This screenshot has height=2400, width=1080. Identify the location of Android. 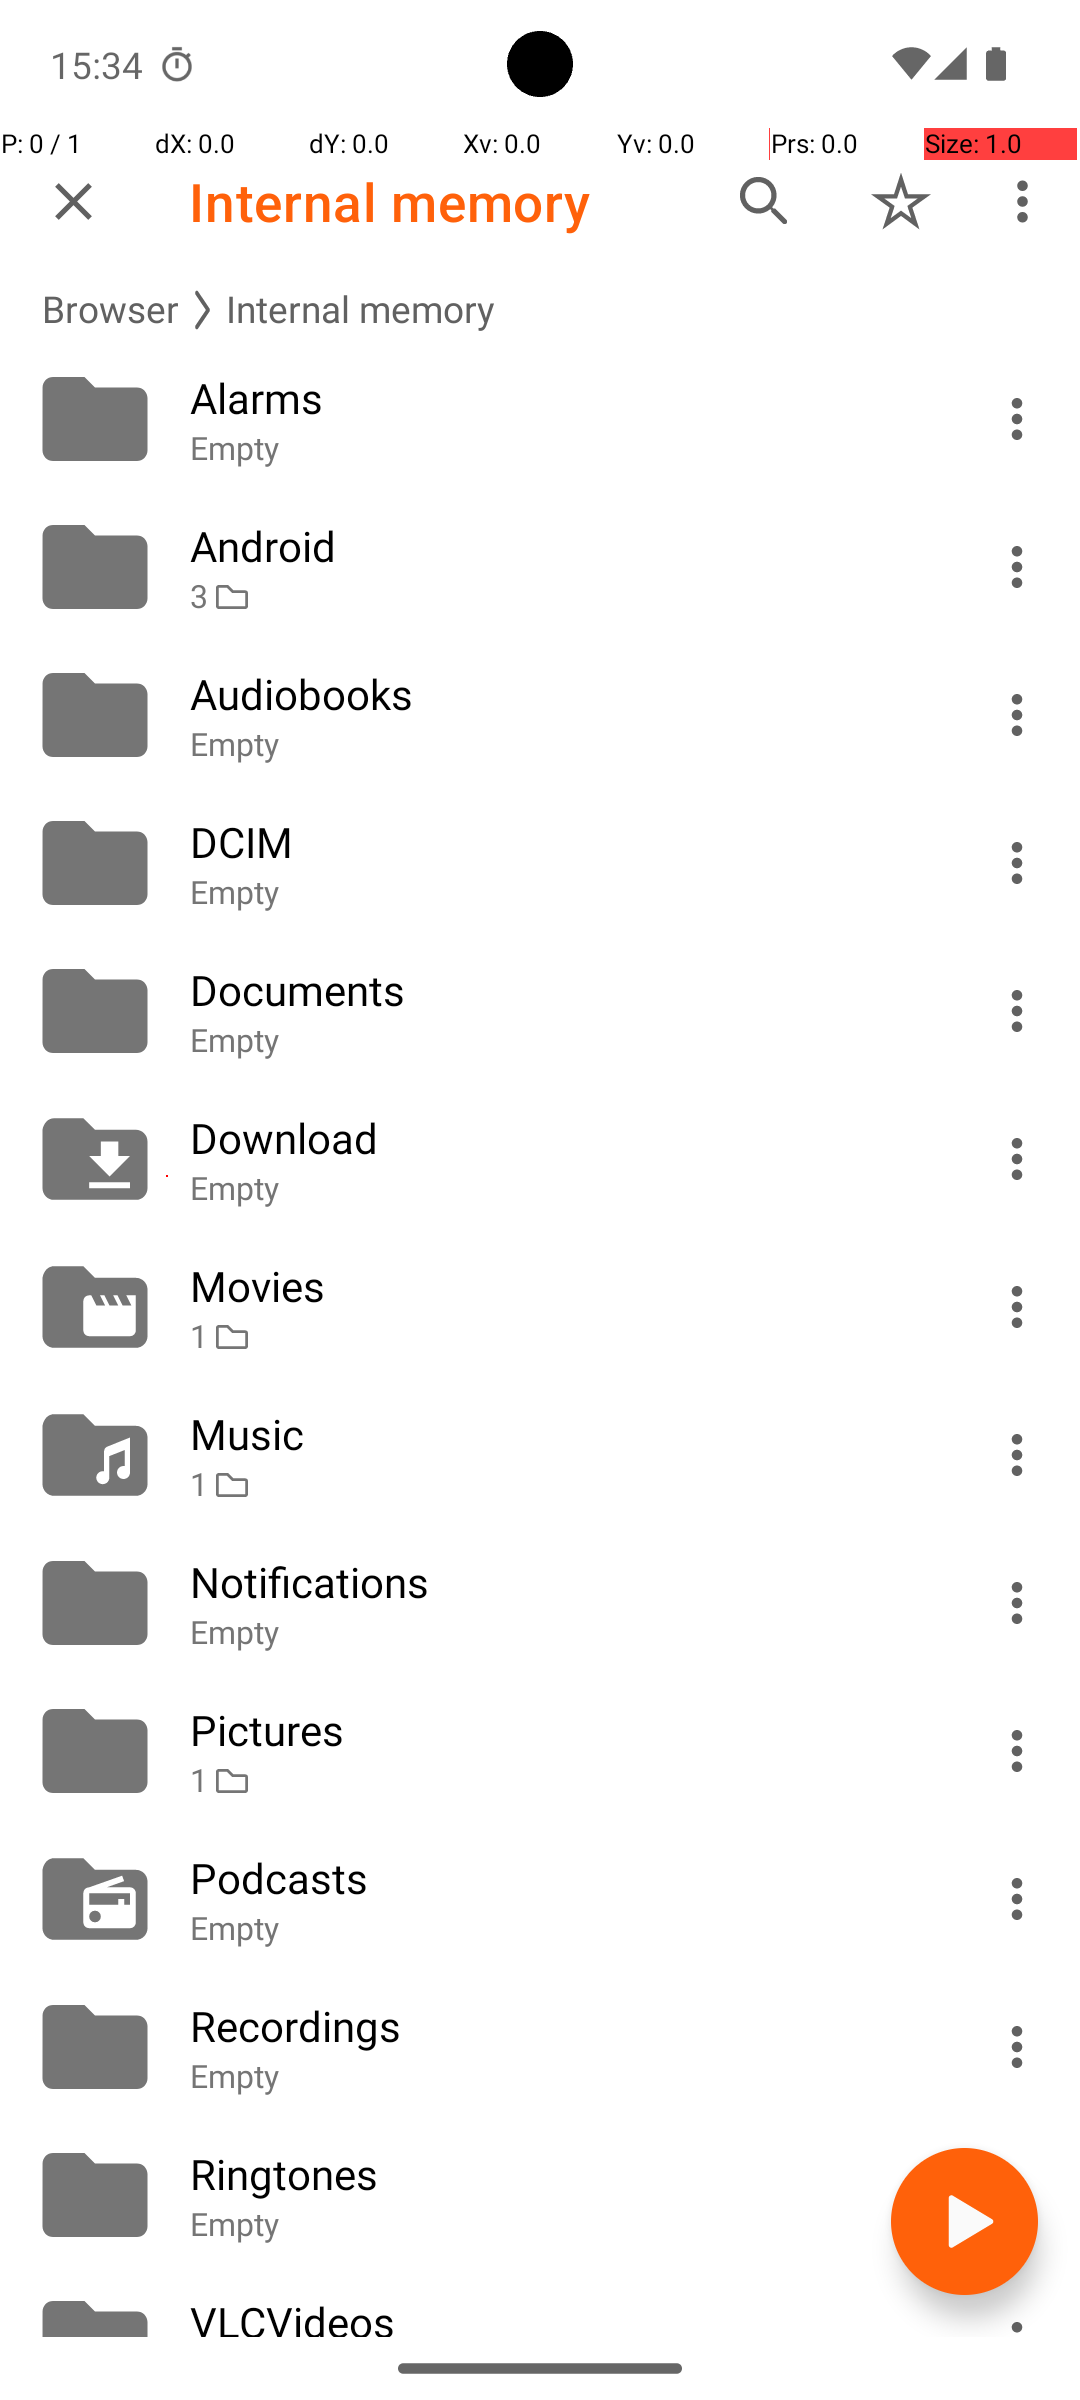
(562, 546).